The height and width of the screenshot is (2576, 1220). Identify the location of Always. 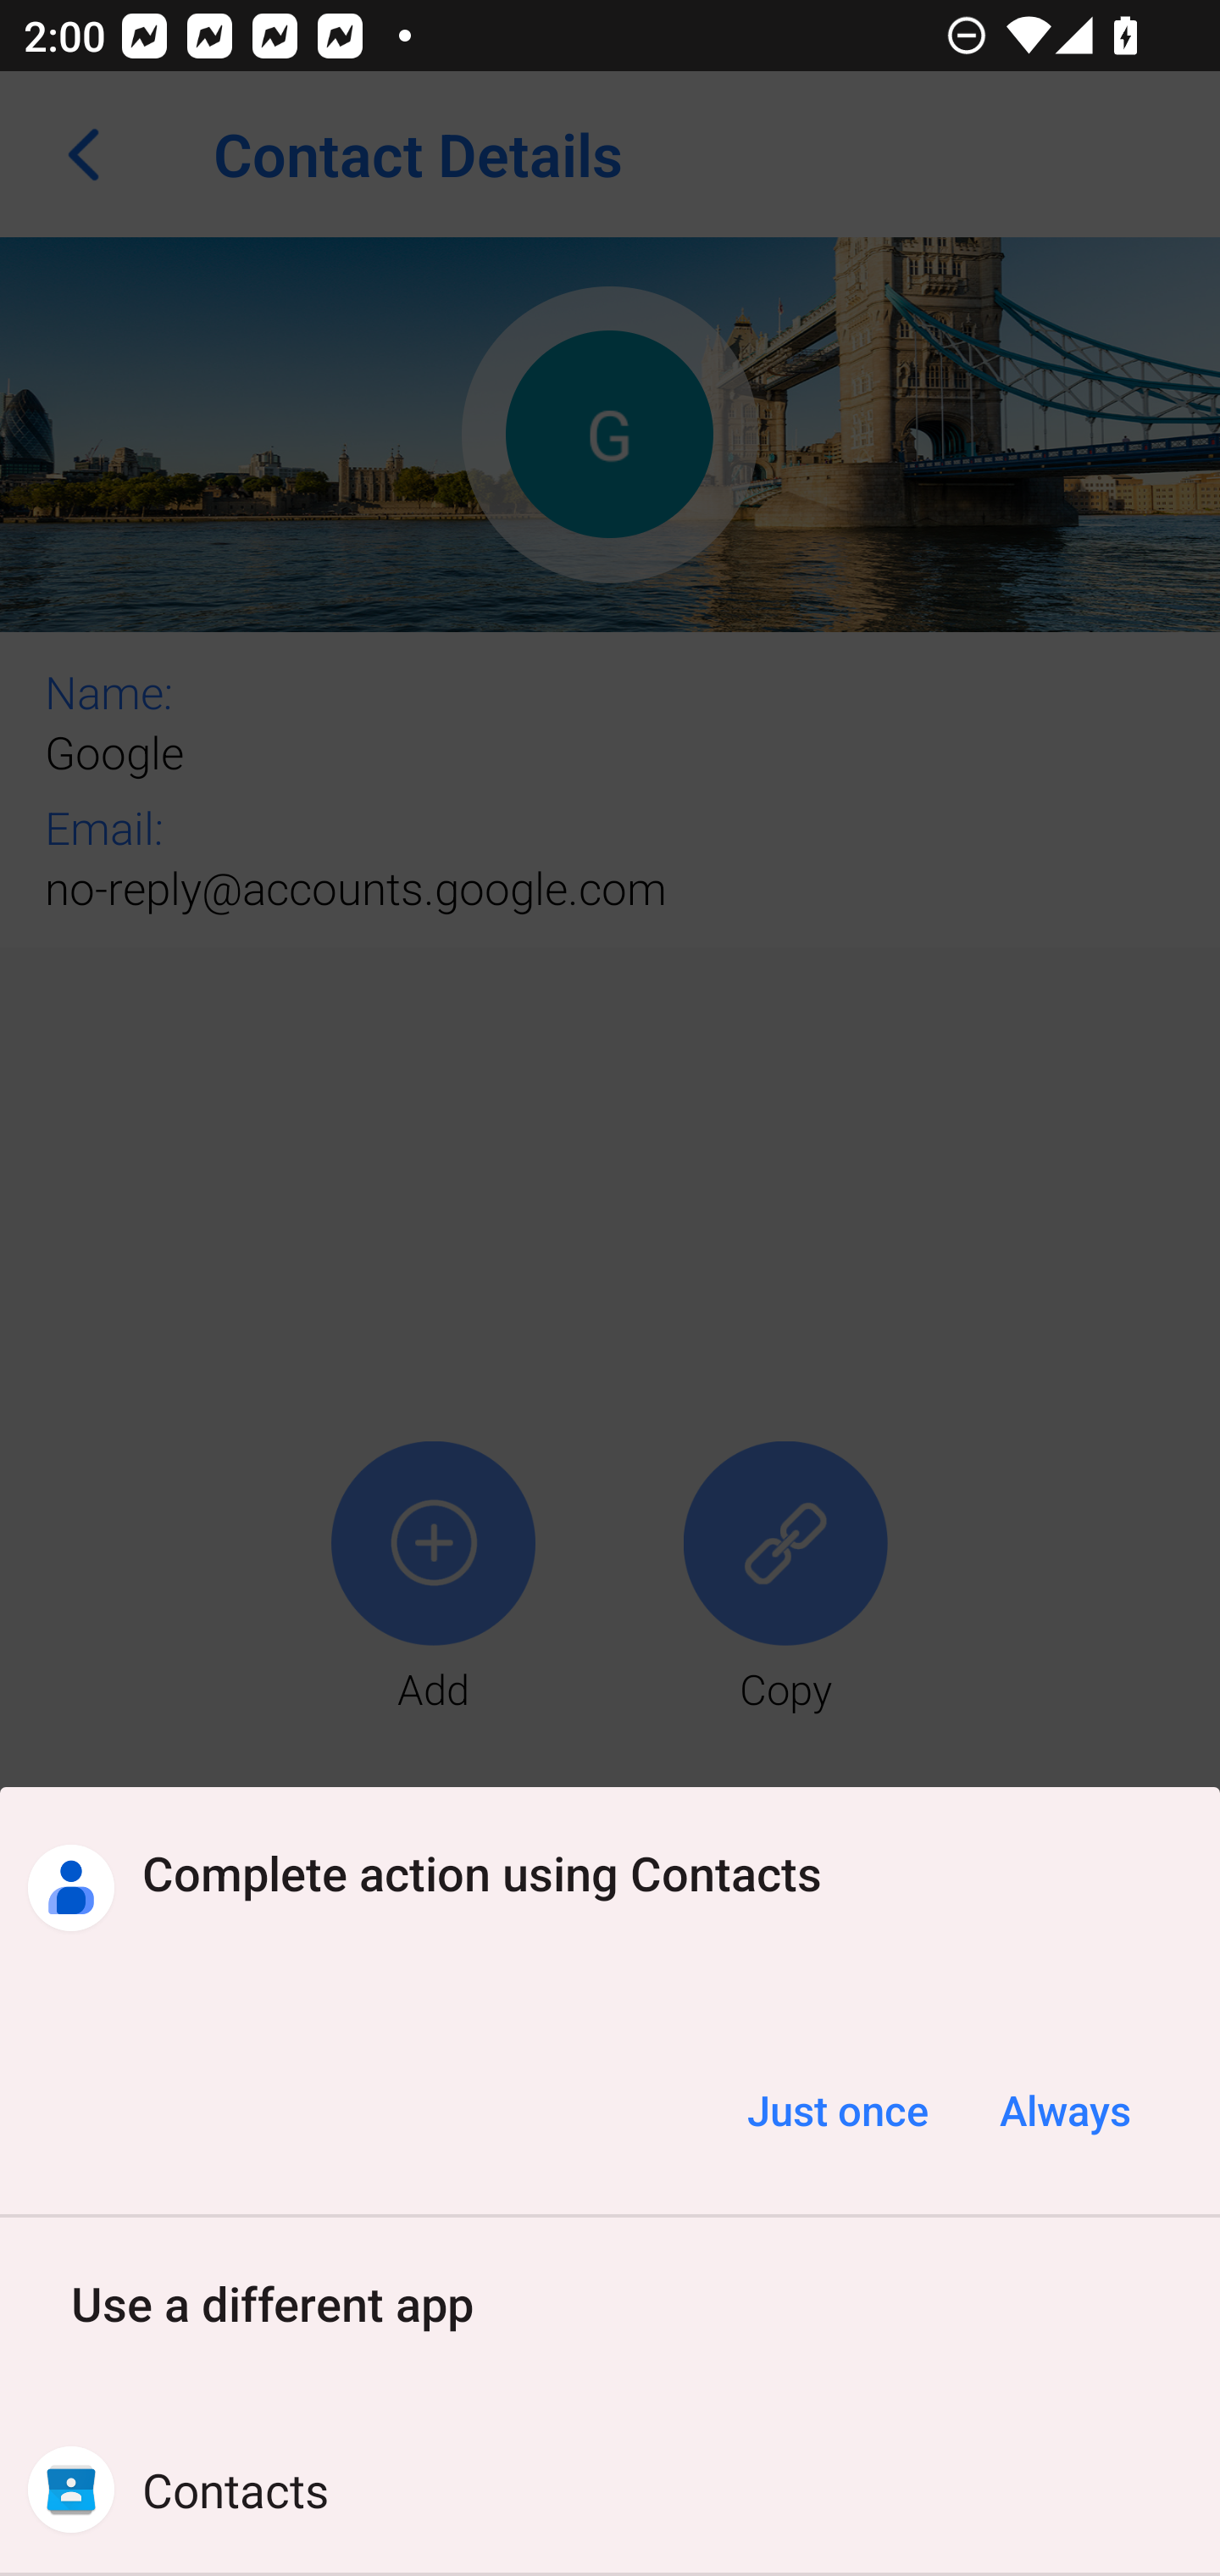
(1064, 2110).